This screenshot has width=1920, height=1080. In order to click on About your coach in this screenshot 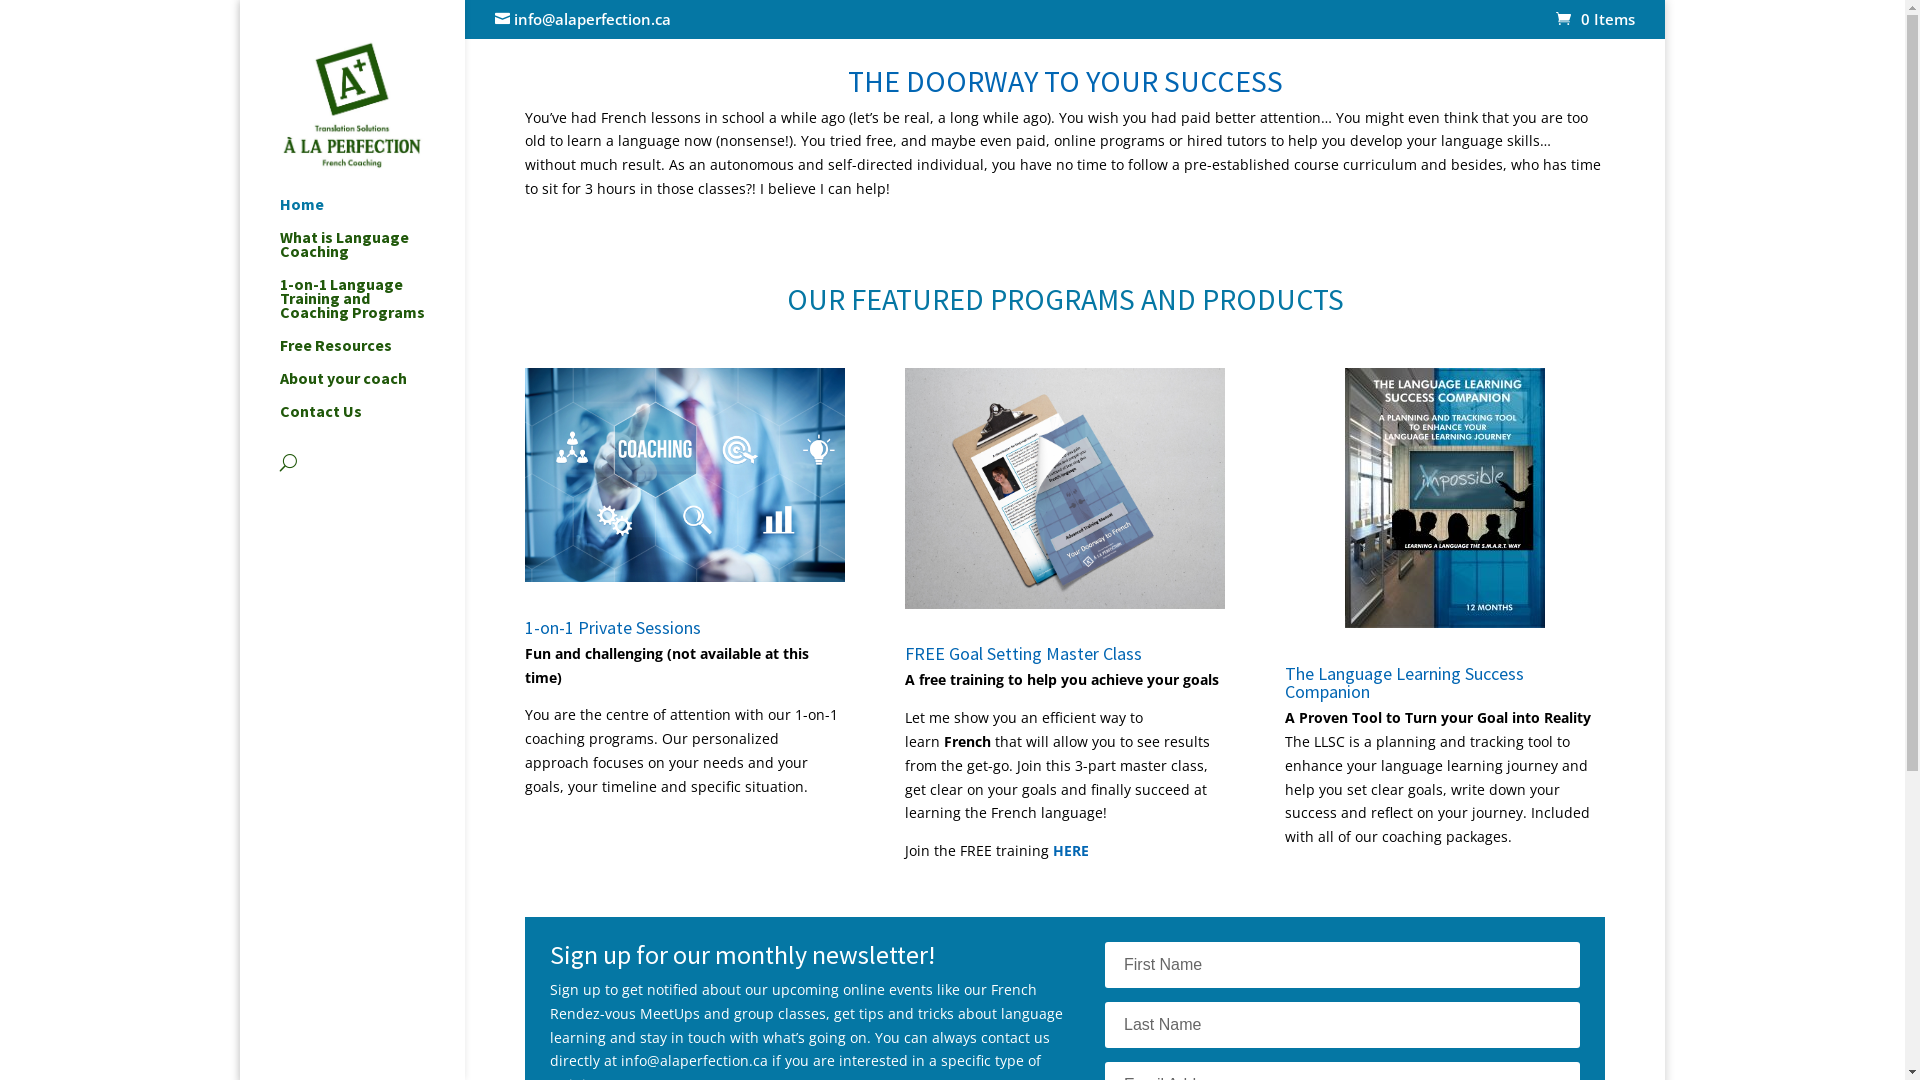, I will do `click(372, 388)`.